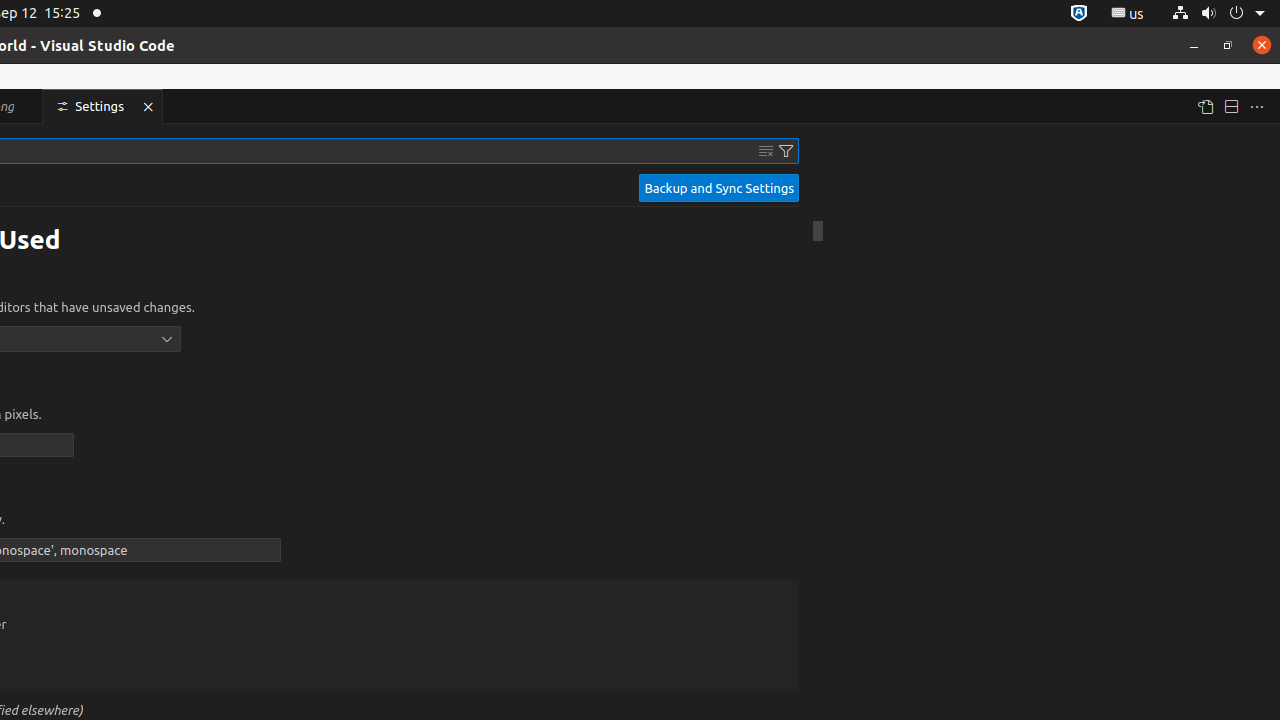 The image size is (1280, 720). What do you see at coordinates (766, 151) in the screenshot?
I see `Clear Settings Search Input` at bounding box center [766, 151].